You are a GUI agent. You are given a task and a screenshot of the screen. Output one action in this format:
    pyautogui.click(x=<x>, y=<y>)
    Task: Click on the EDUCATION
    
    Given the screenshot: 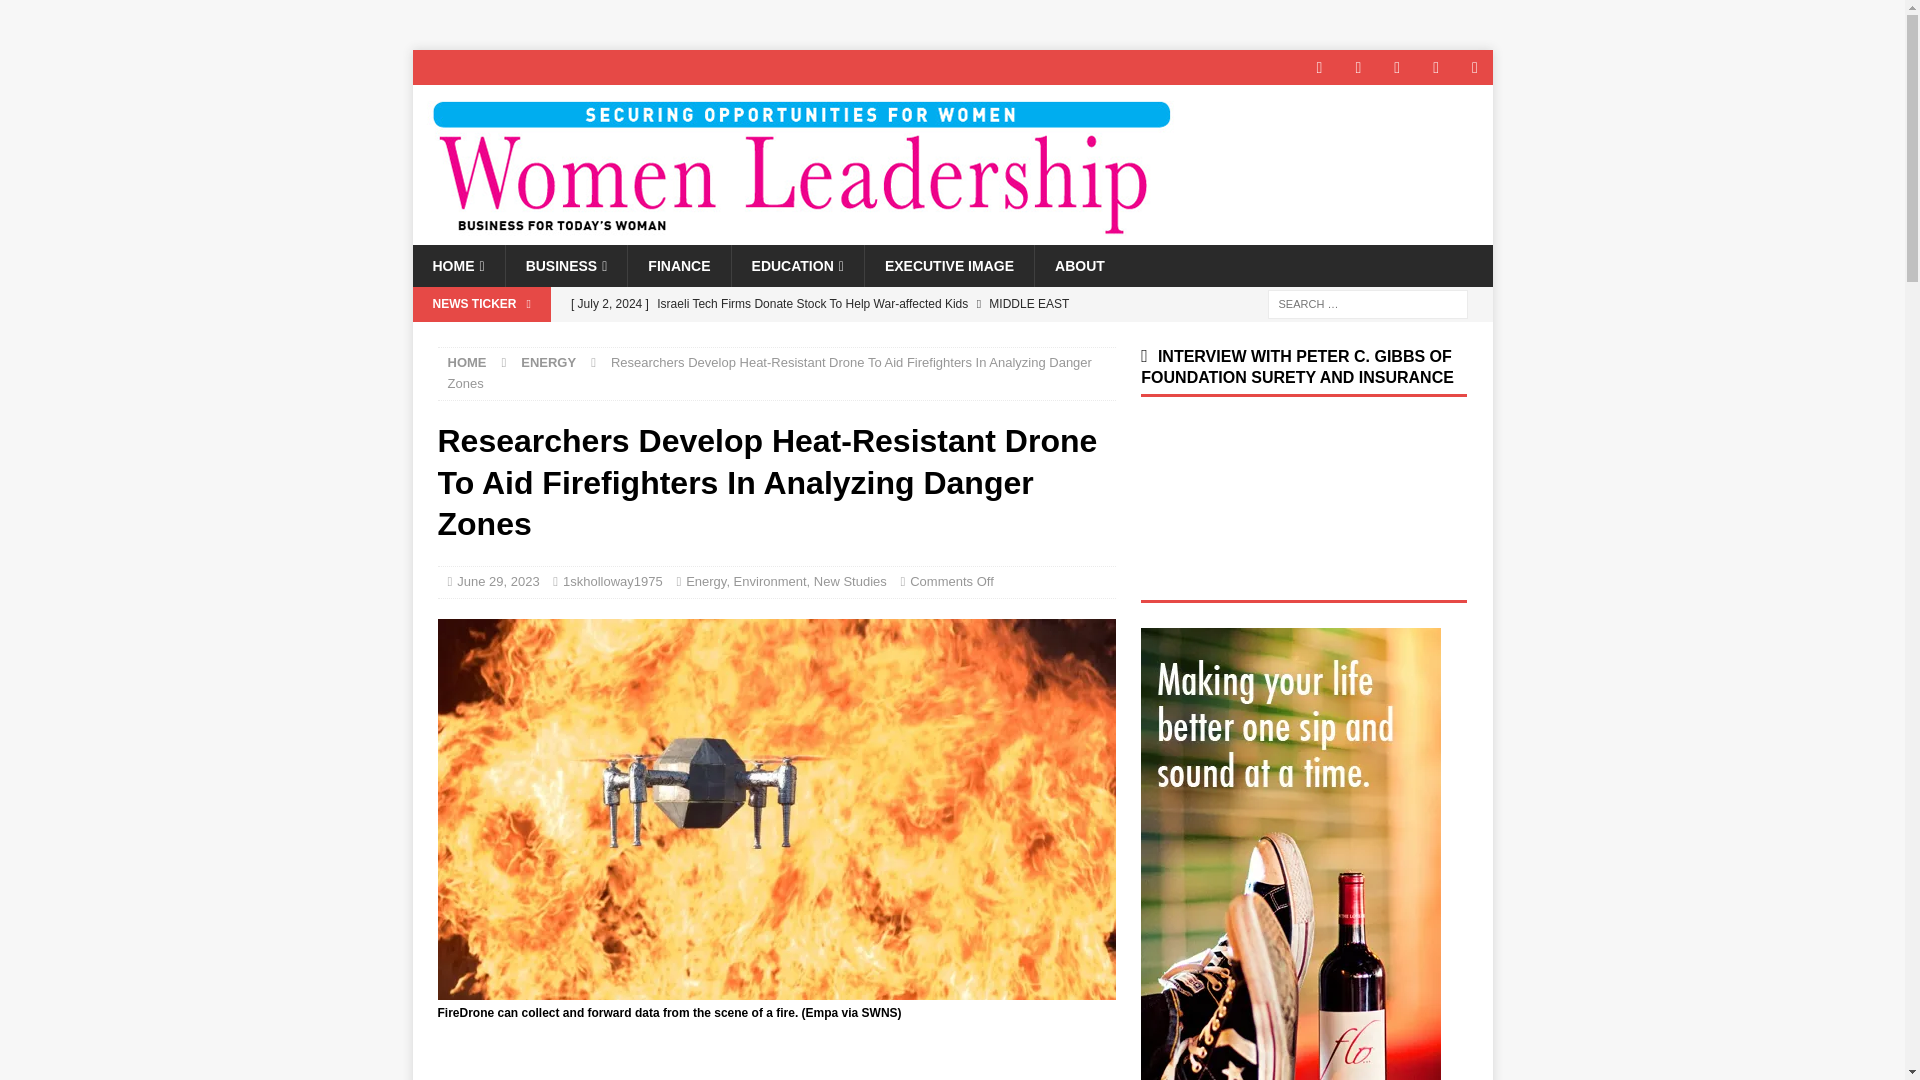 What is the action you would take?
    pyautogui.click(x=798, y=266)
    